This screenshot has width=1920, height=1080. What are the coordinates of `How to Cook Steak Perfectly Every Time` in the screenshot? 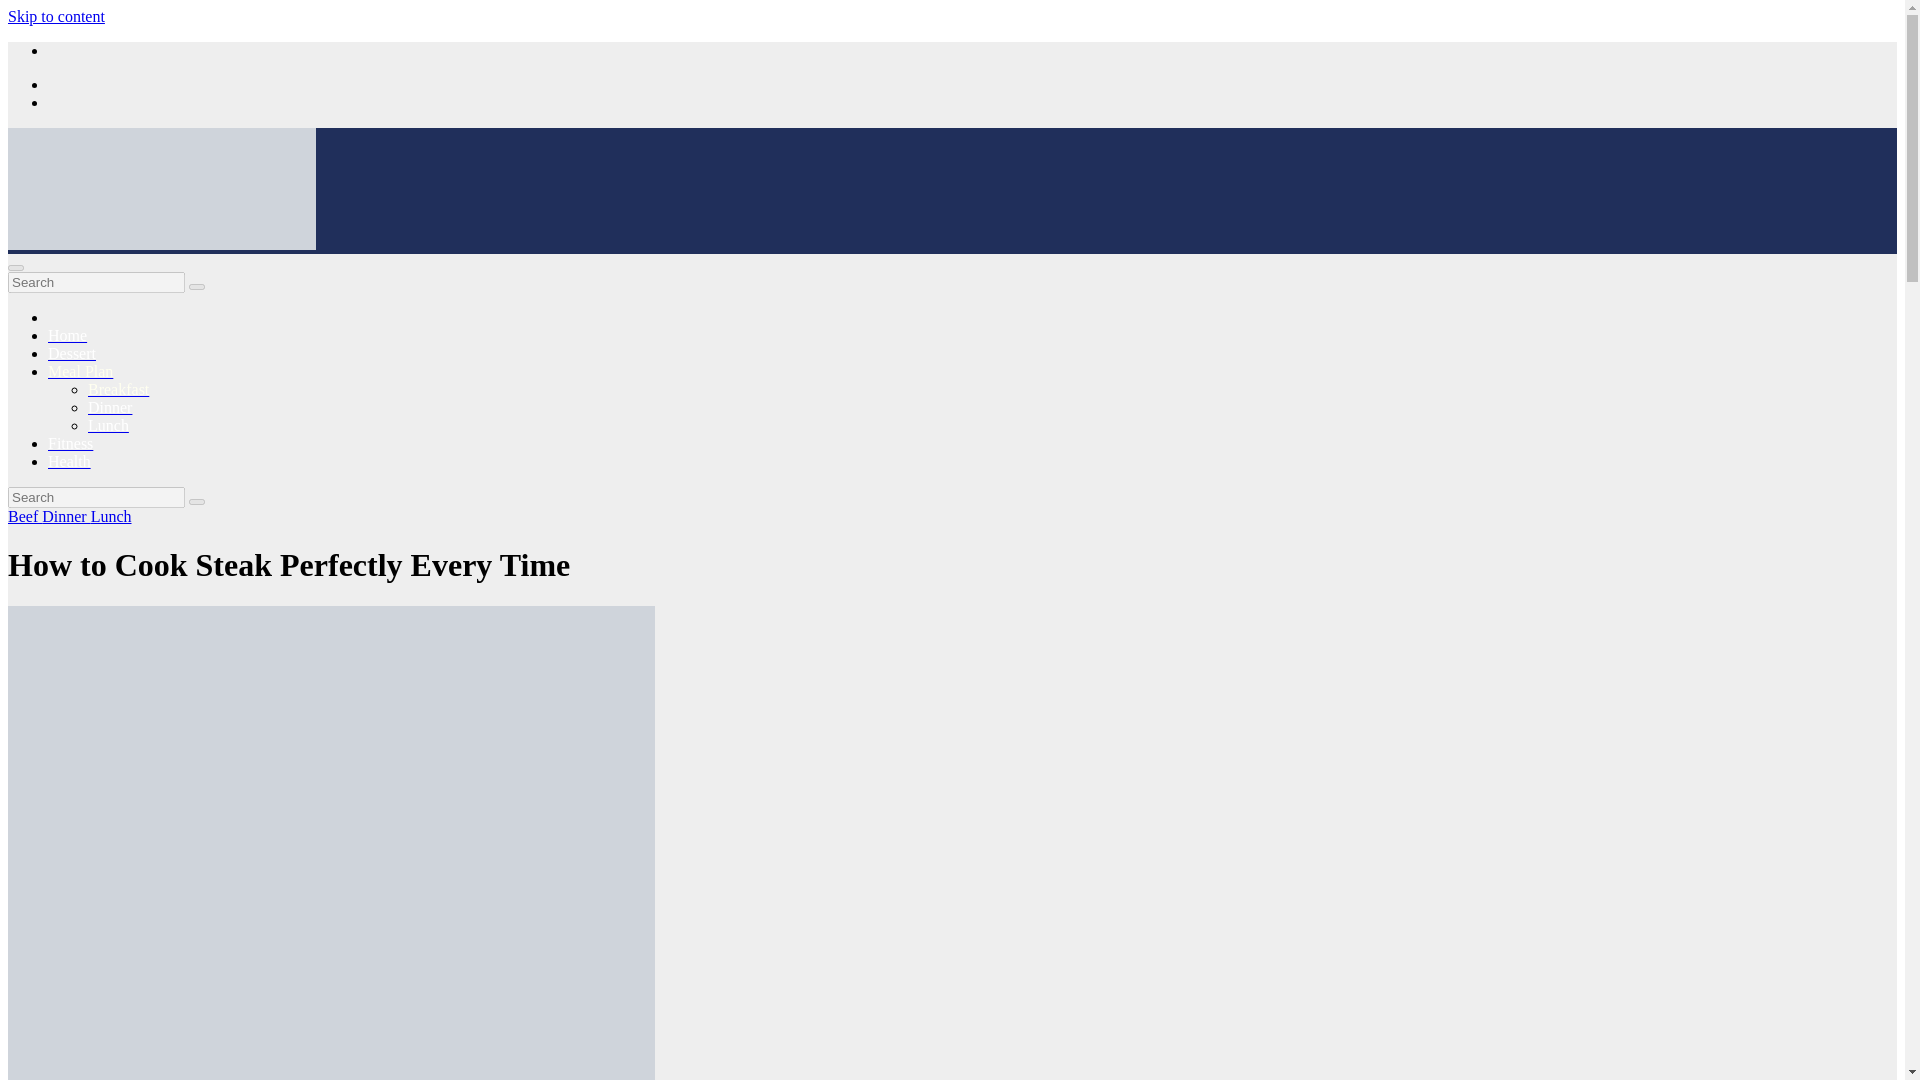 It's located at (288, 564).